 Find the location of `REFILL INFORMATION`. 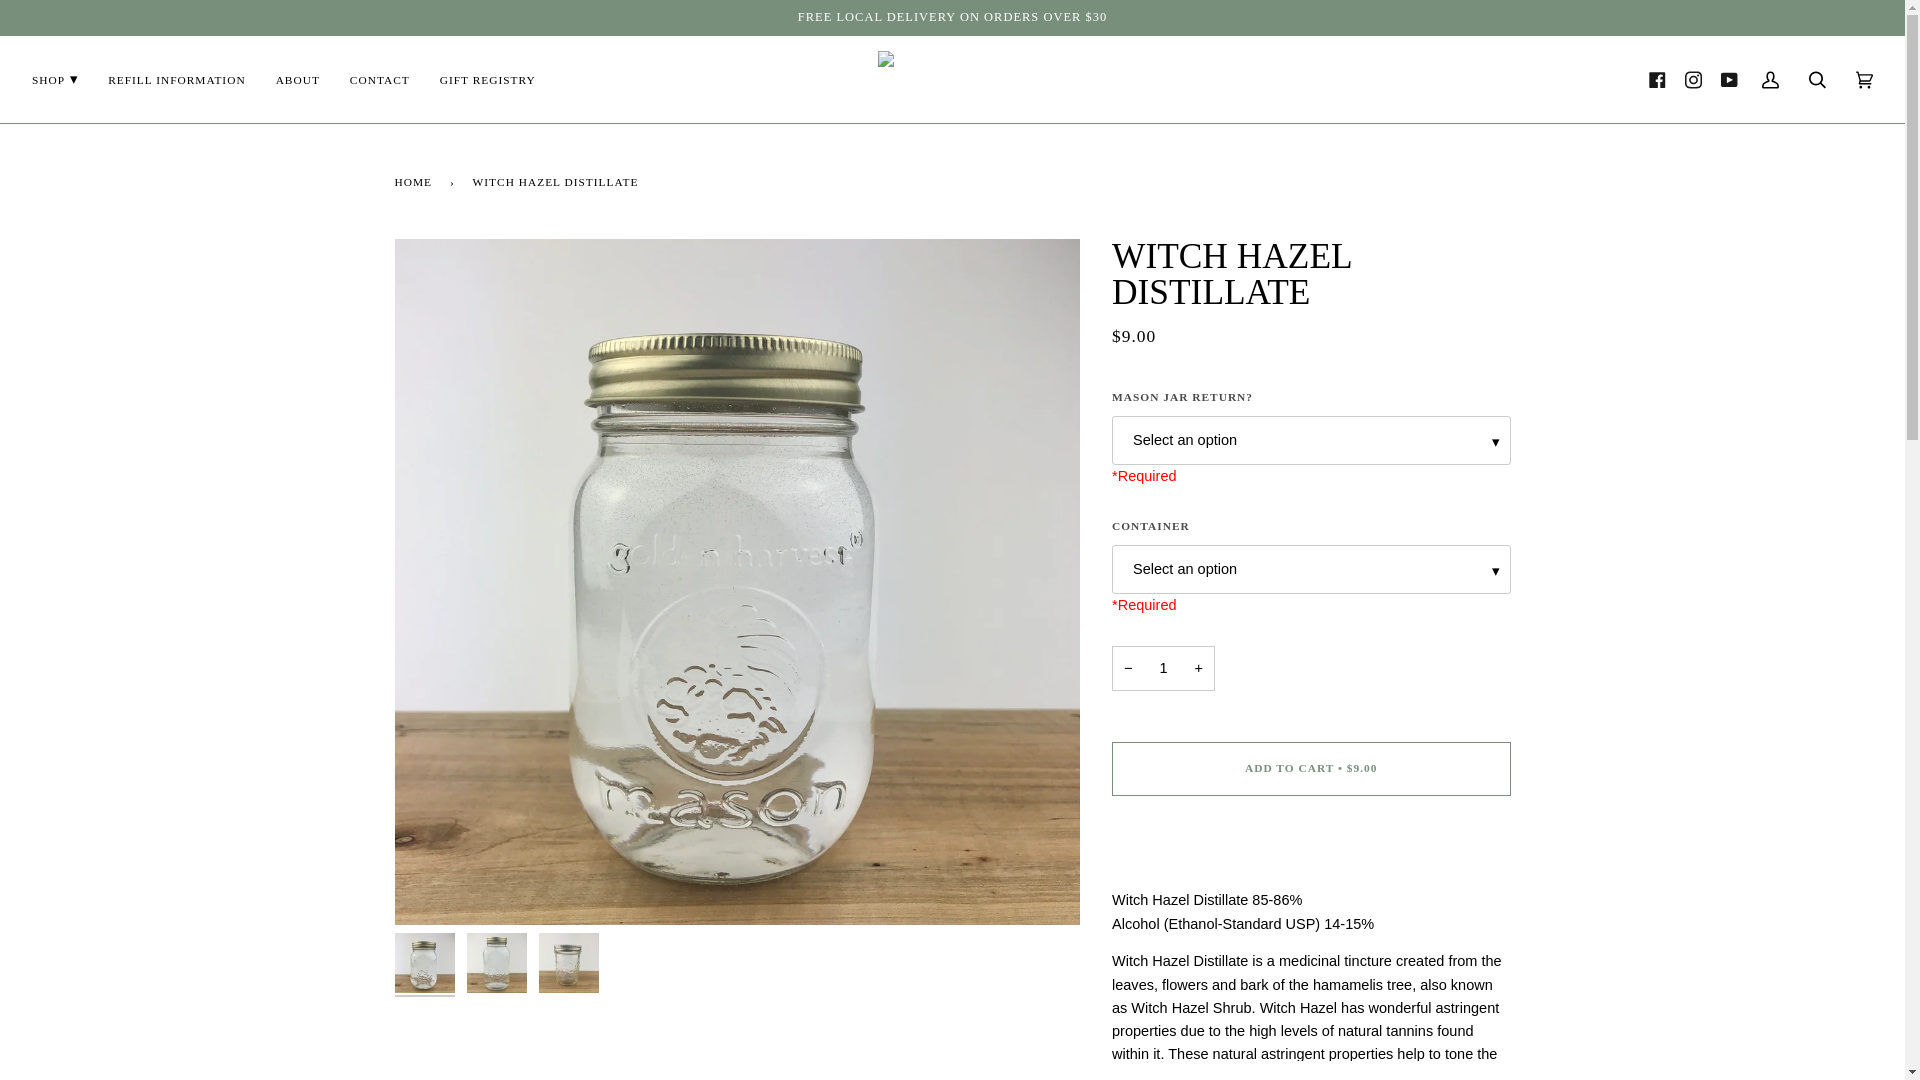

REFILL INFORMATION is located at coordinates (176, 79).